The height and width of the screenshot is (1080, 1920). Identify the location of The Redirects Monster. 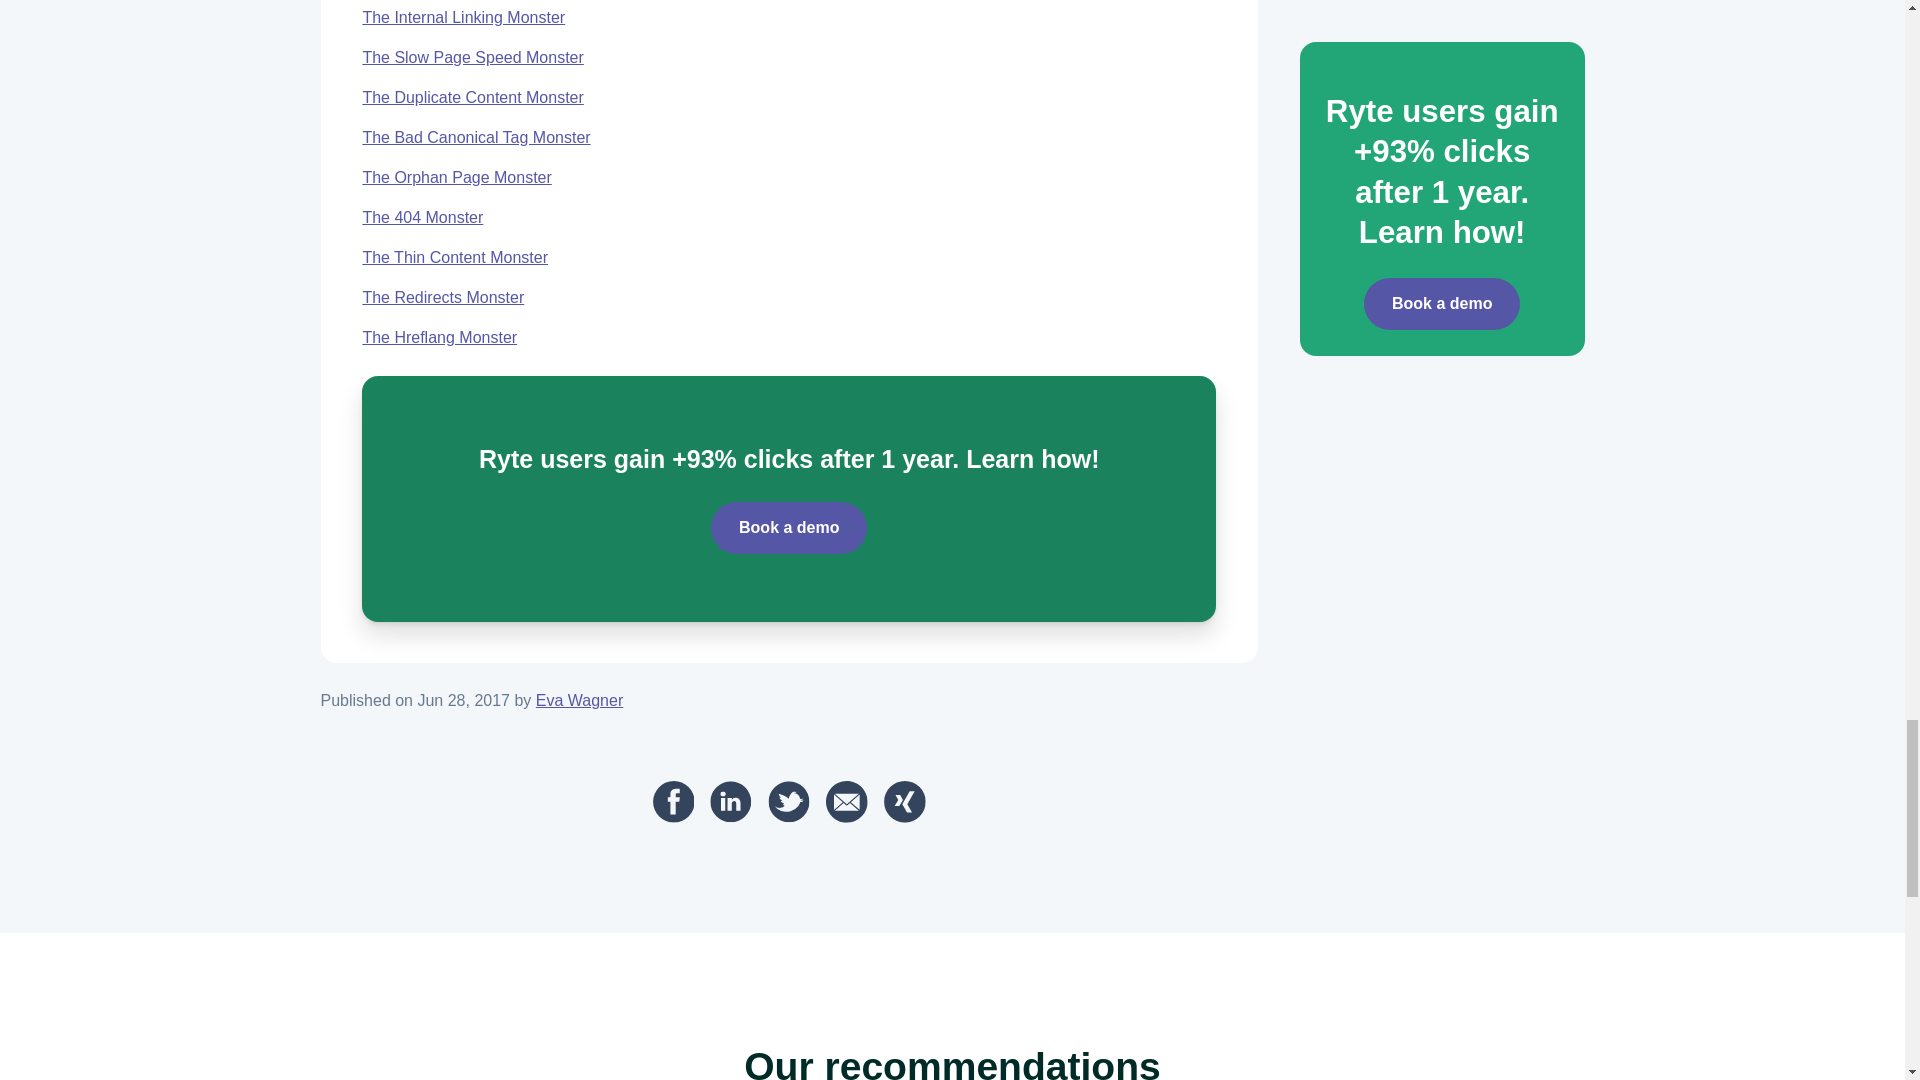
(443, 297).